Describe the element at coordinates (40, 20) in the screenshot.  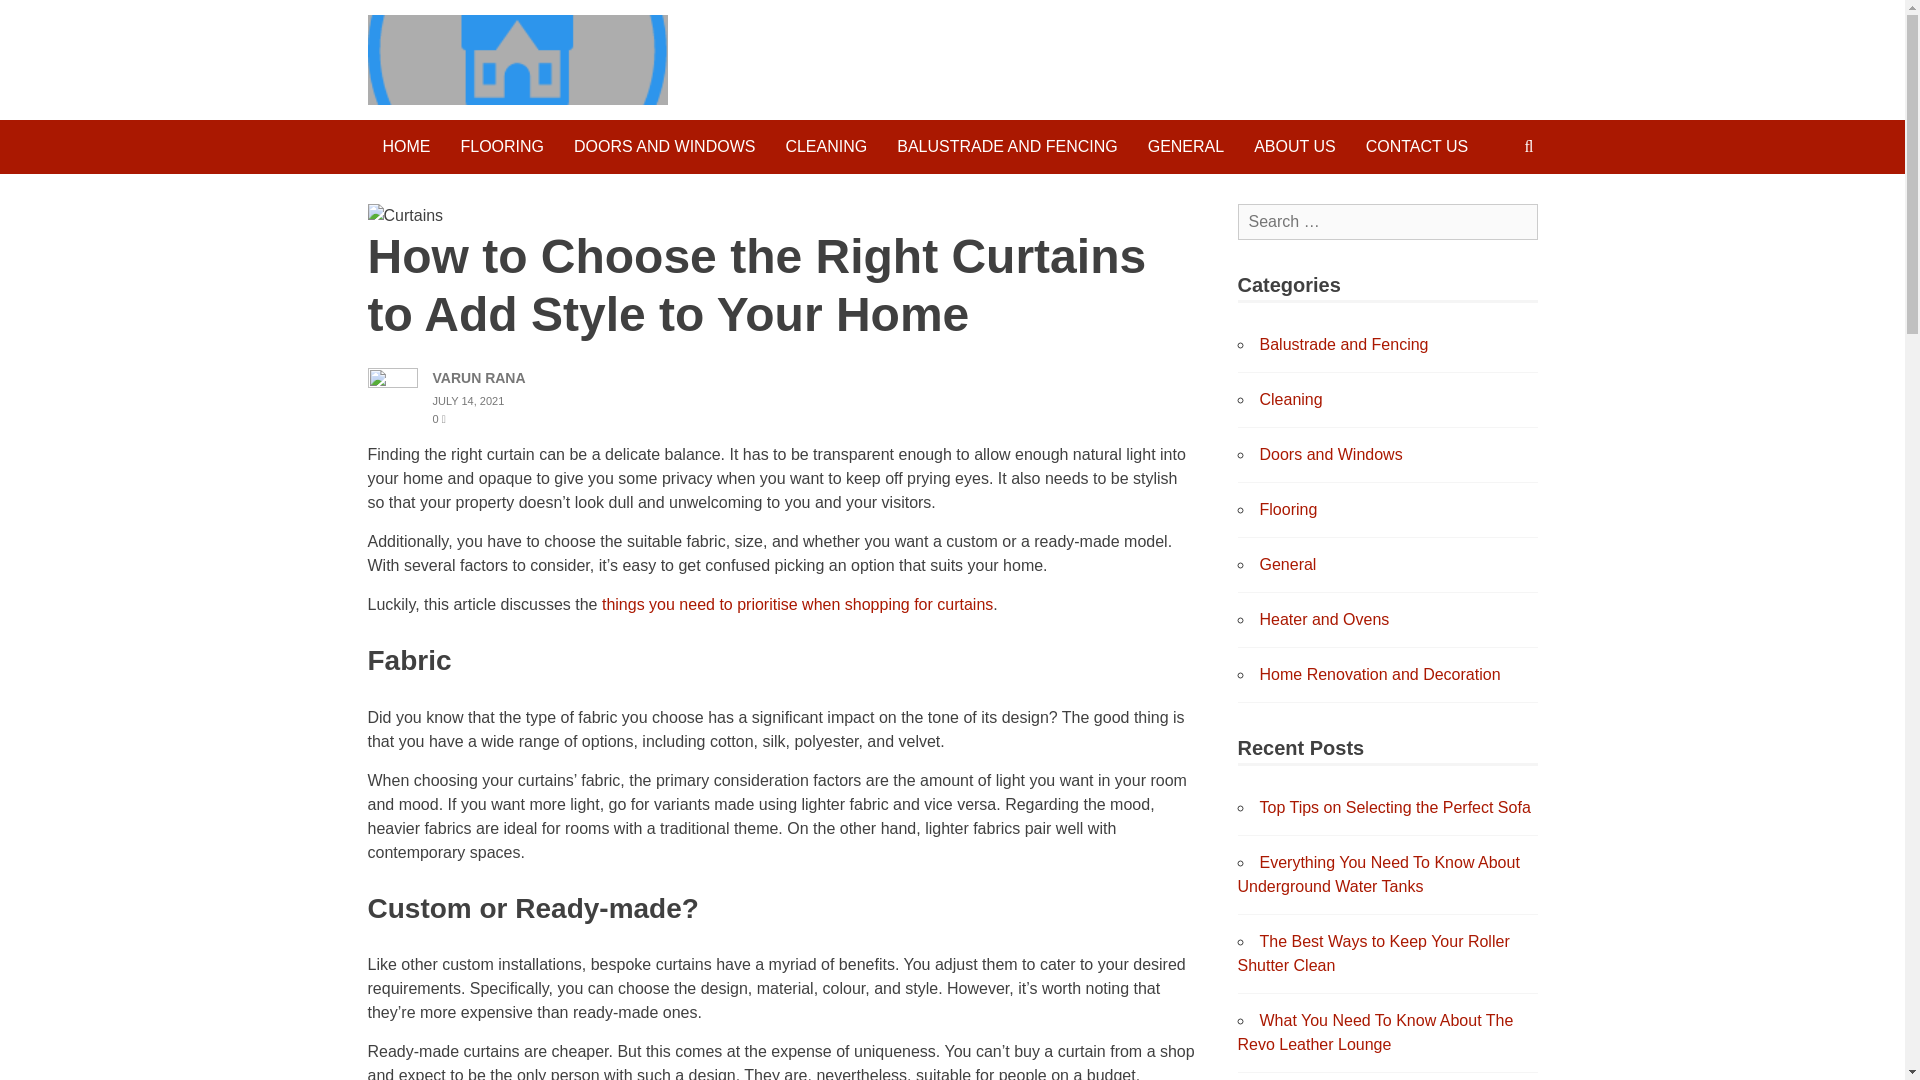
I see `Search` at that location.